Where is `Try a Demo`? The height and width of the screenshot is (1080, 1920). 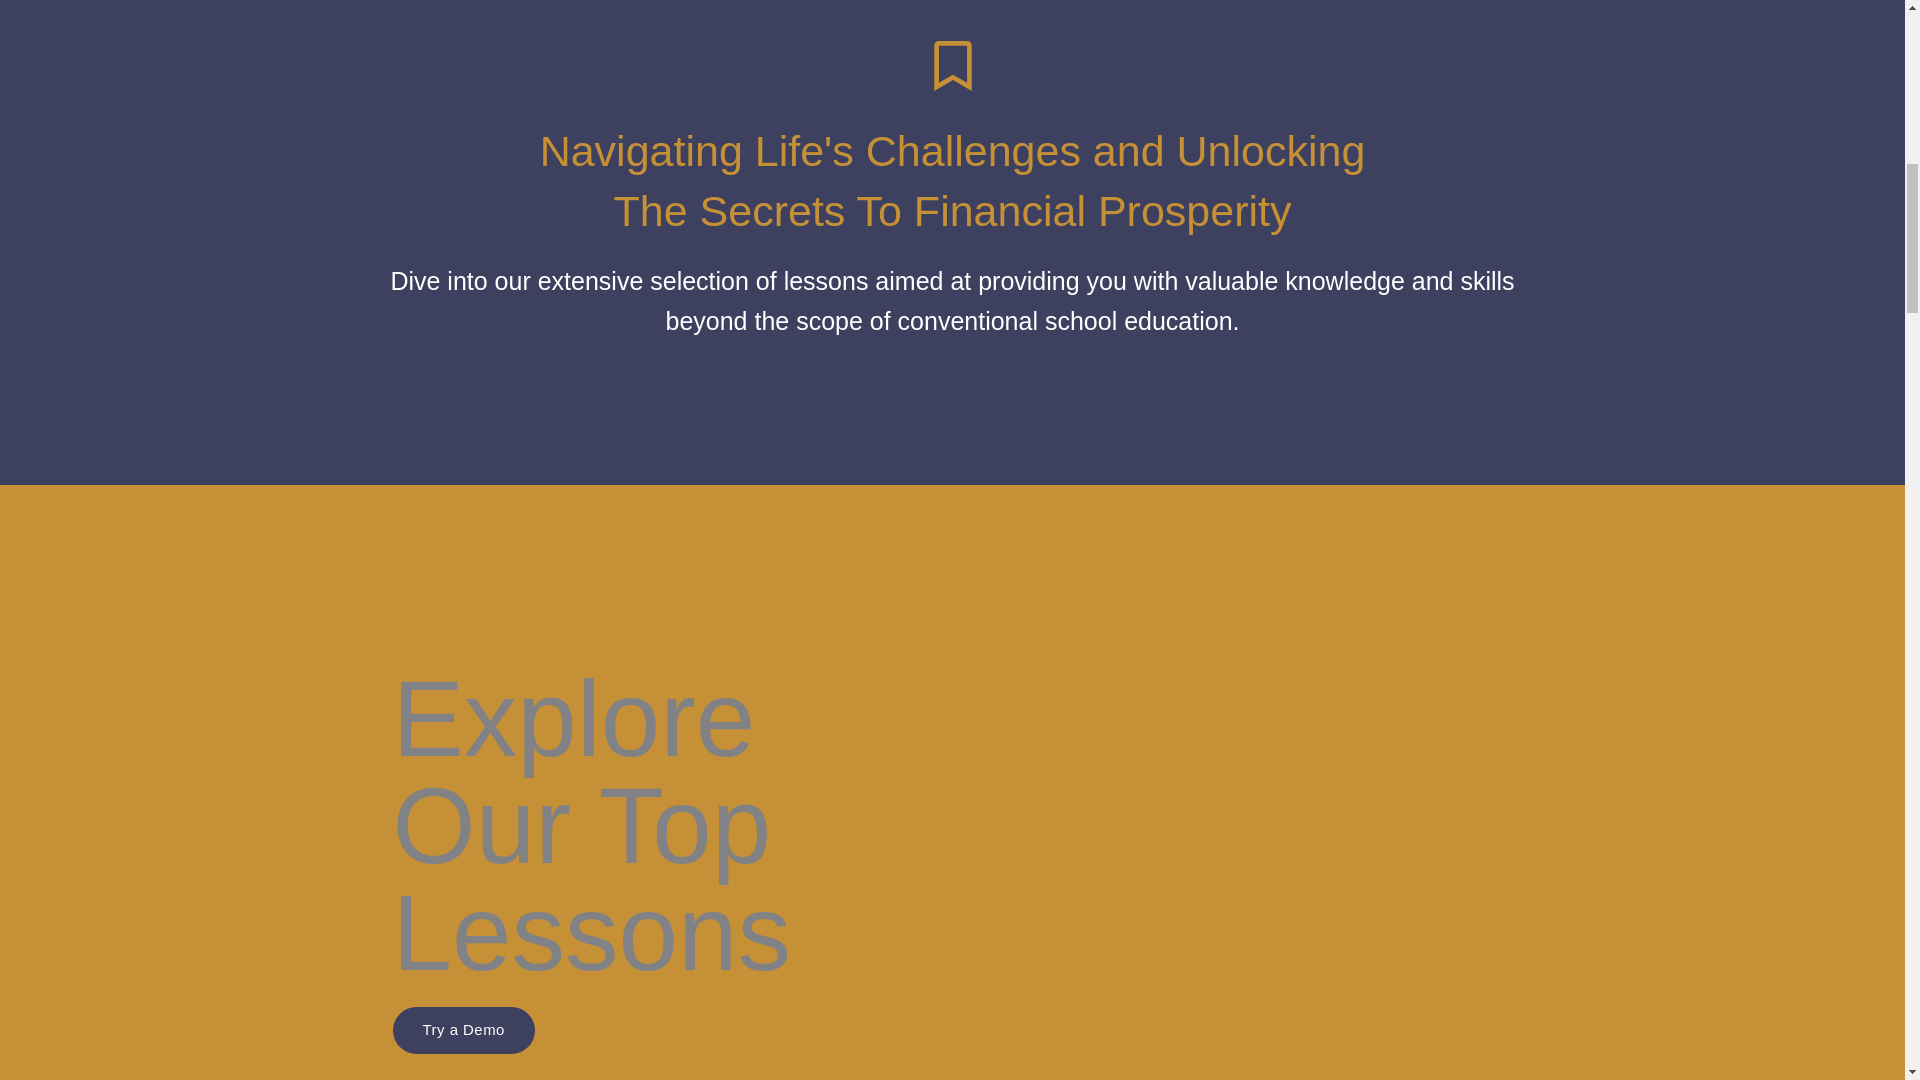
Try a Demo is located at coordinates (462, 1030).